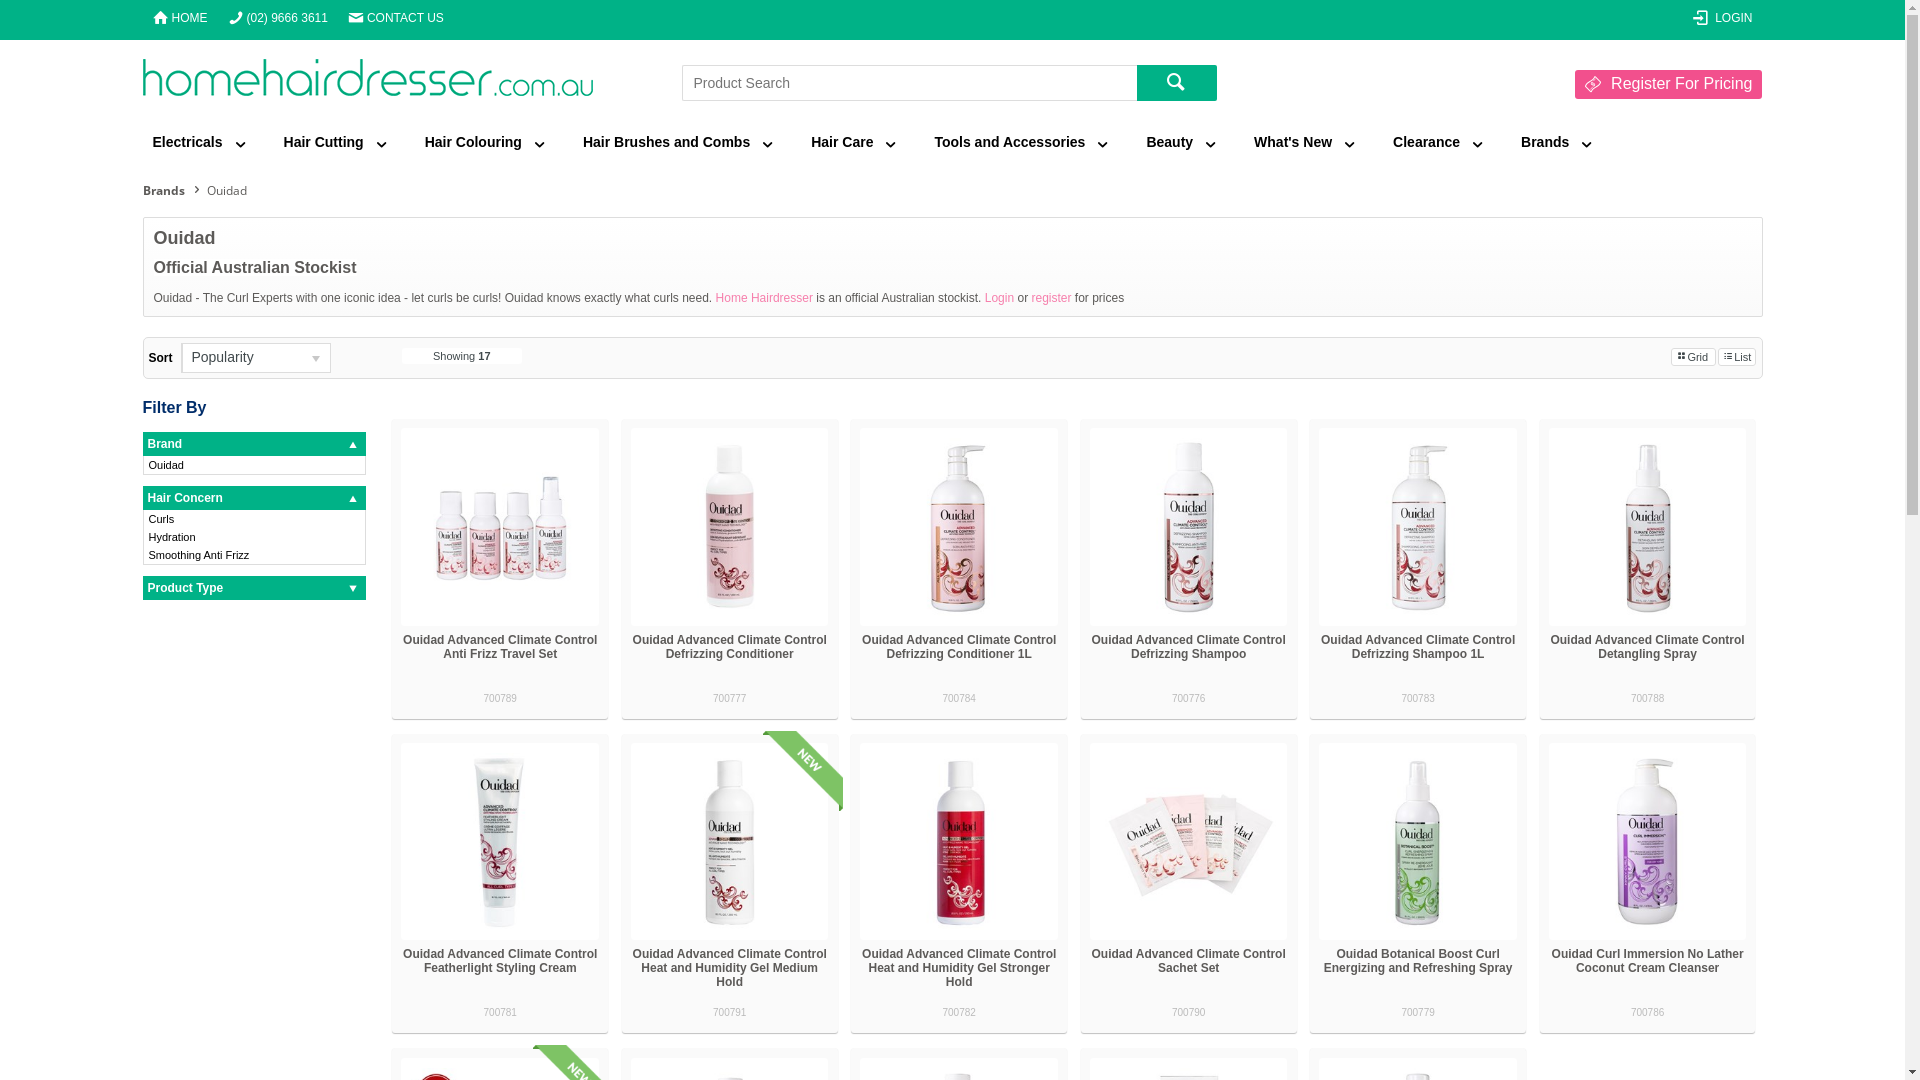 This screenshot has height=1080, width=1920. What do you see at coordinates (1556, 144) in the screenshot?
I see `Brands` at bounding box center [1556, 144].